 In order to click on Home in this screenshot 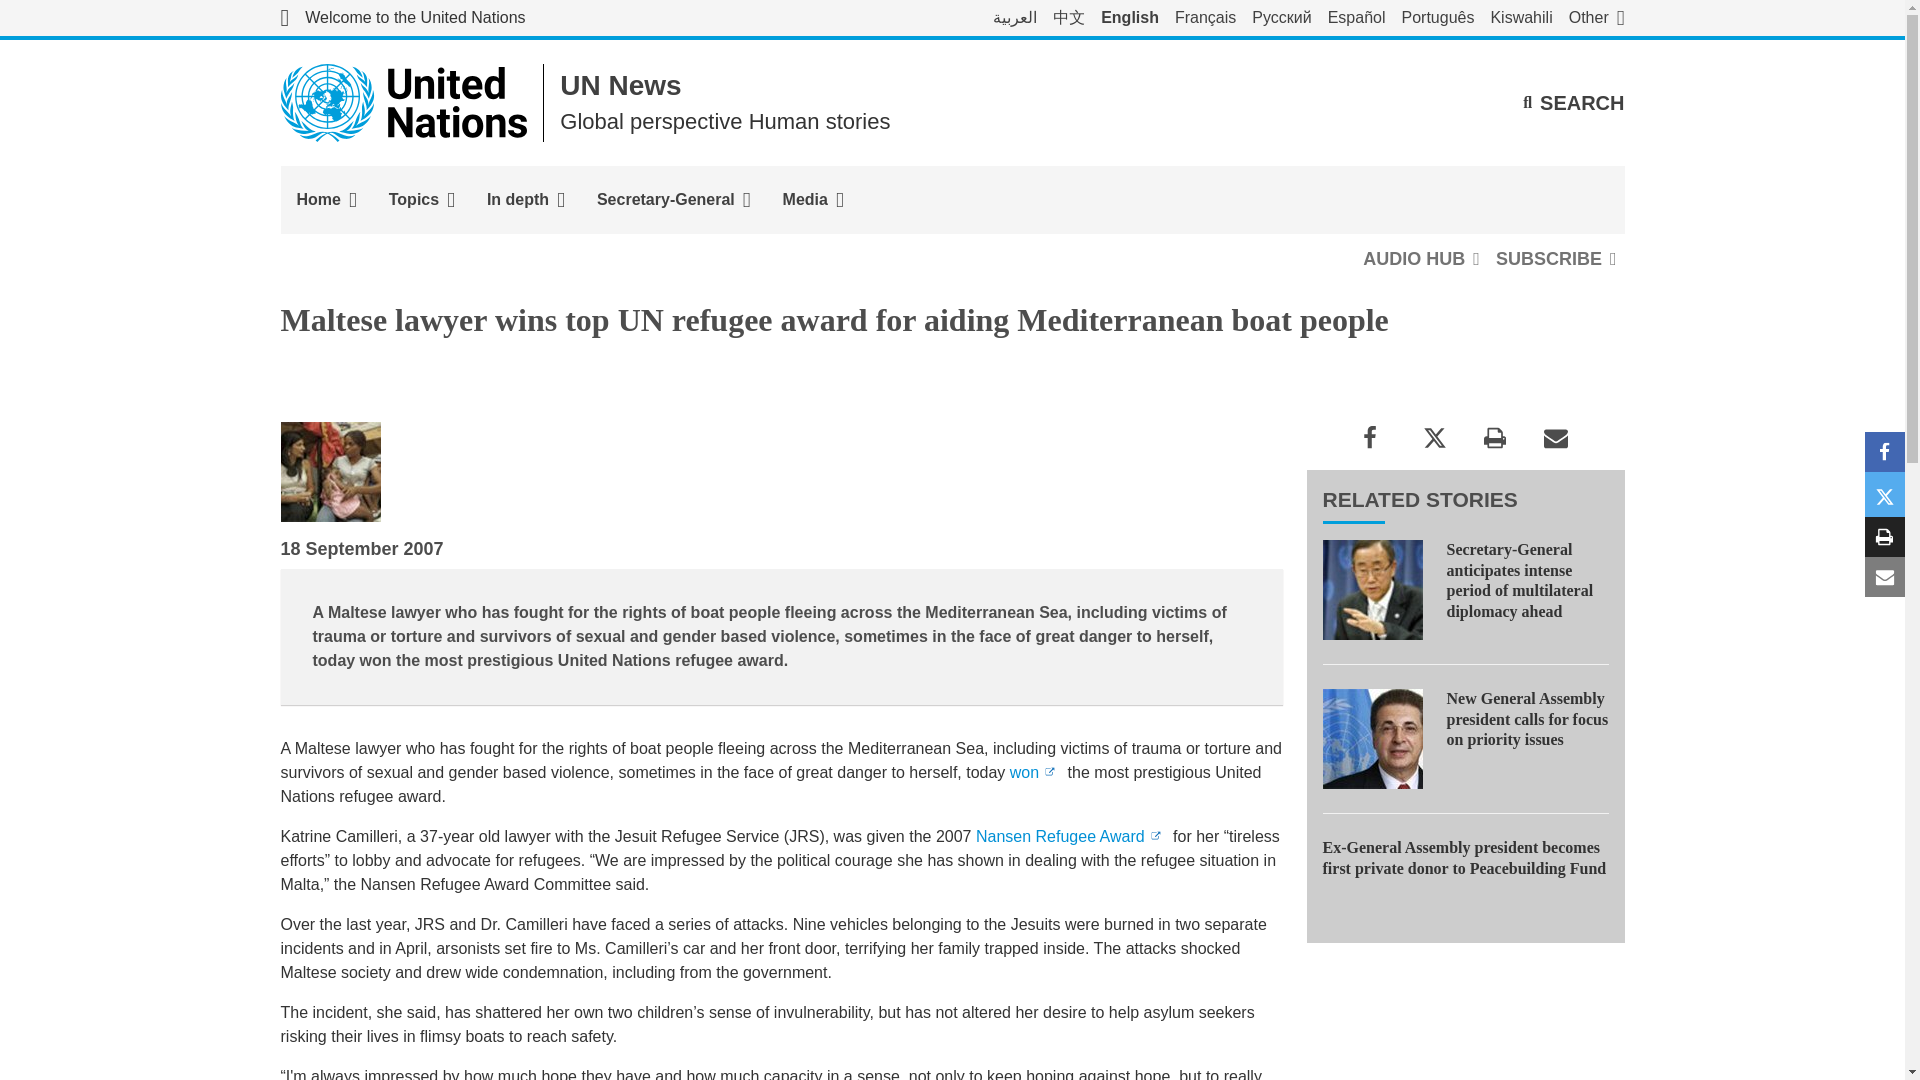, I will do `click(326, 200)`.